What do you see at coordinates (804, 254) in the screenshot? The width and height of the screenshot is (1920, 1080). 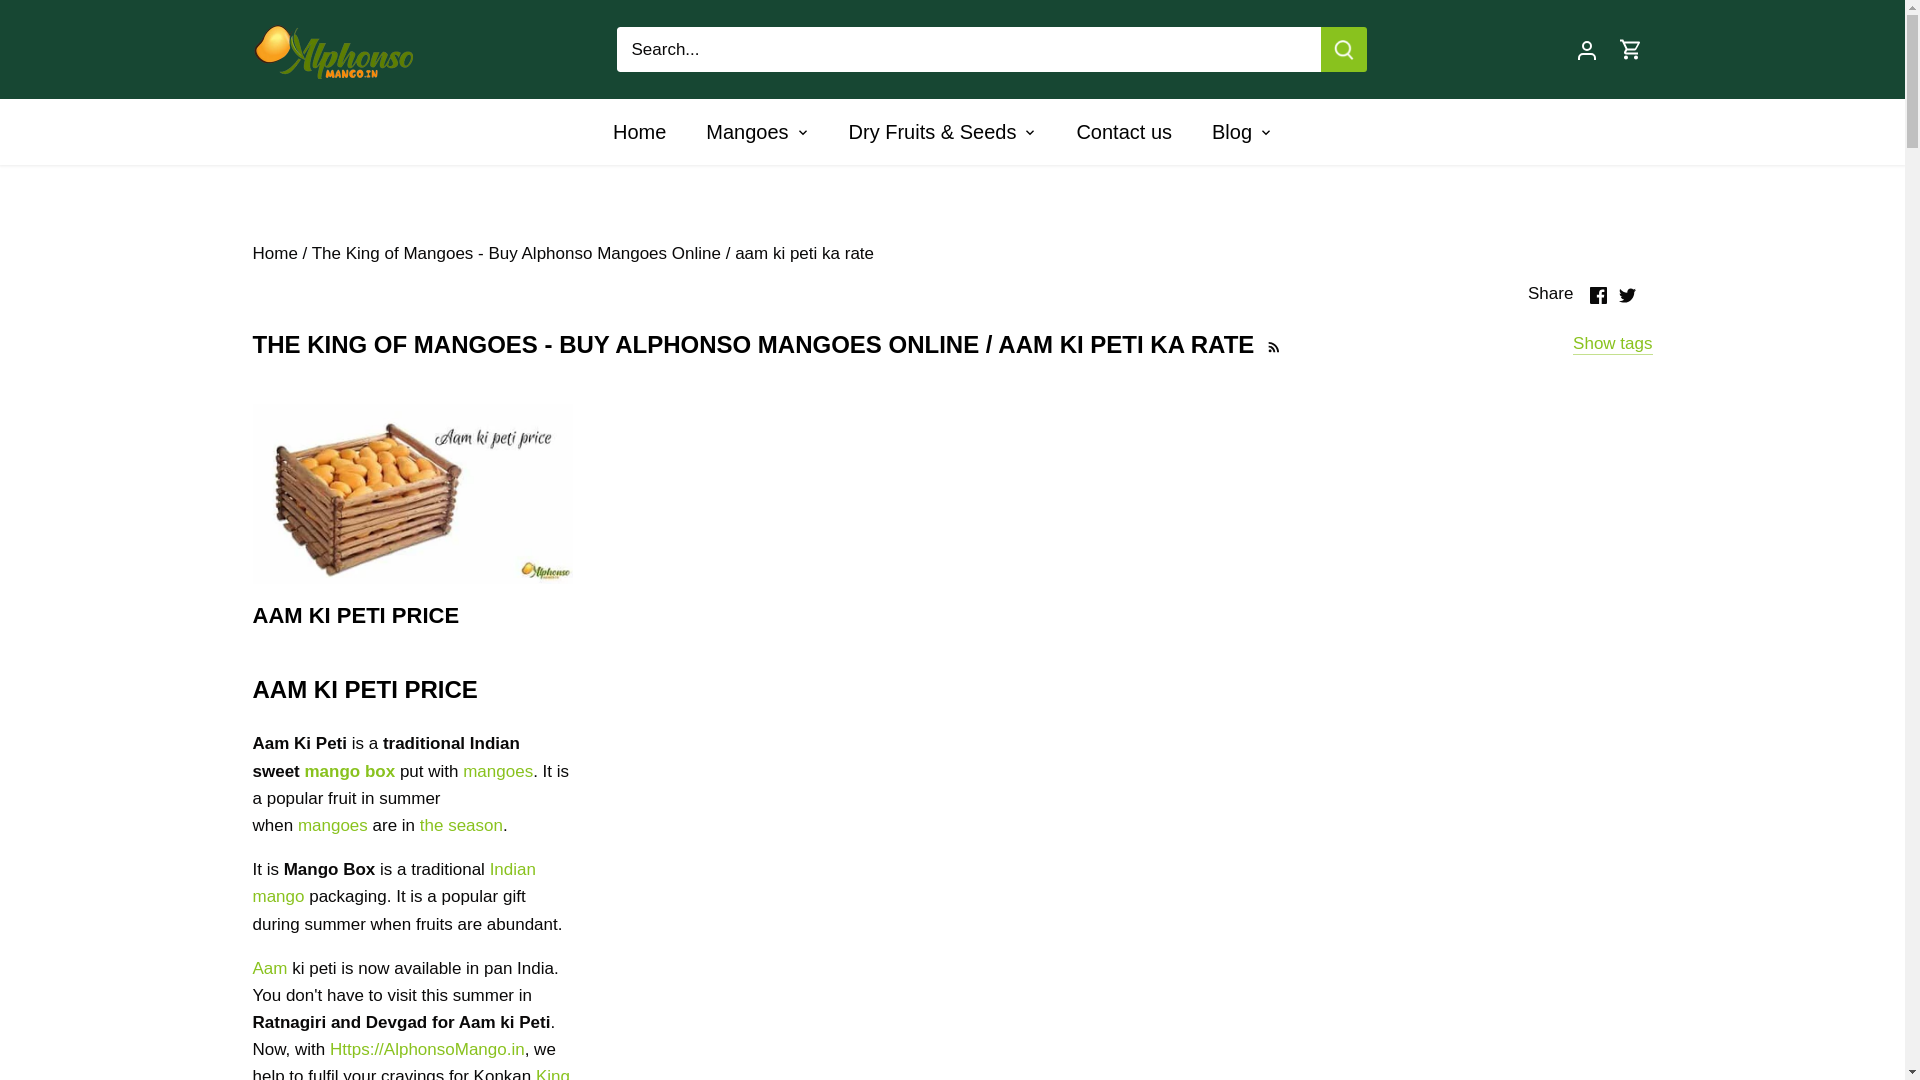 I see `aam ki peti ka rate` at bounding box center [804, 254].